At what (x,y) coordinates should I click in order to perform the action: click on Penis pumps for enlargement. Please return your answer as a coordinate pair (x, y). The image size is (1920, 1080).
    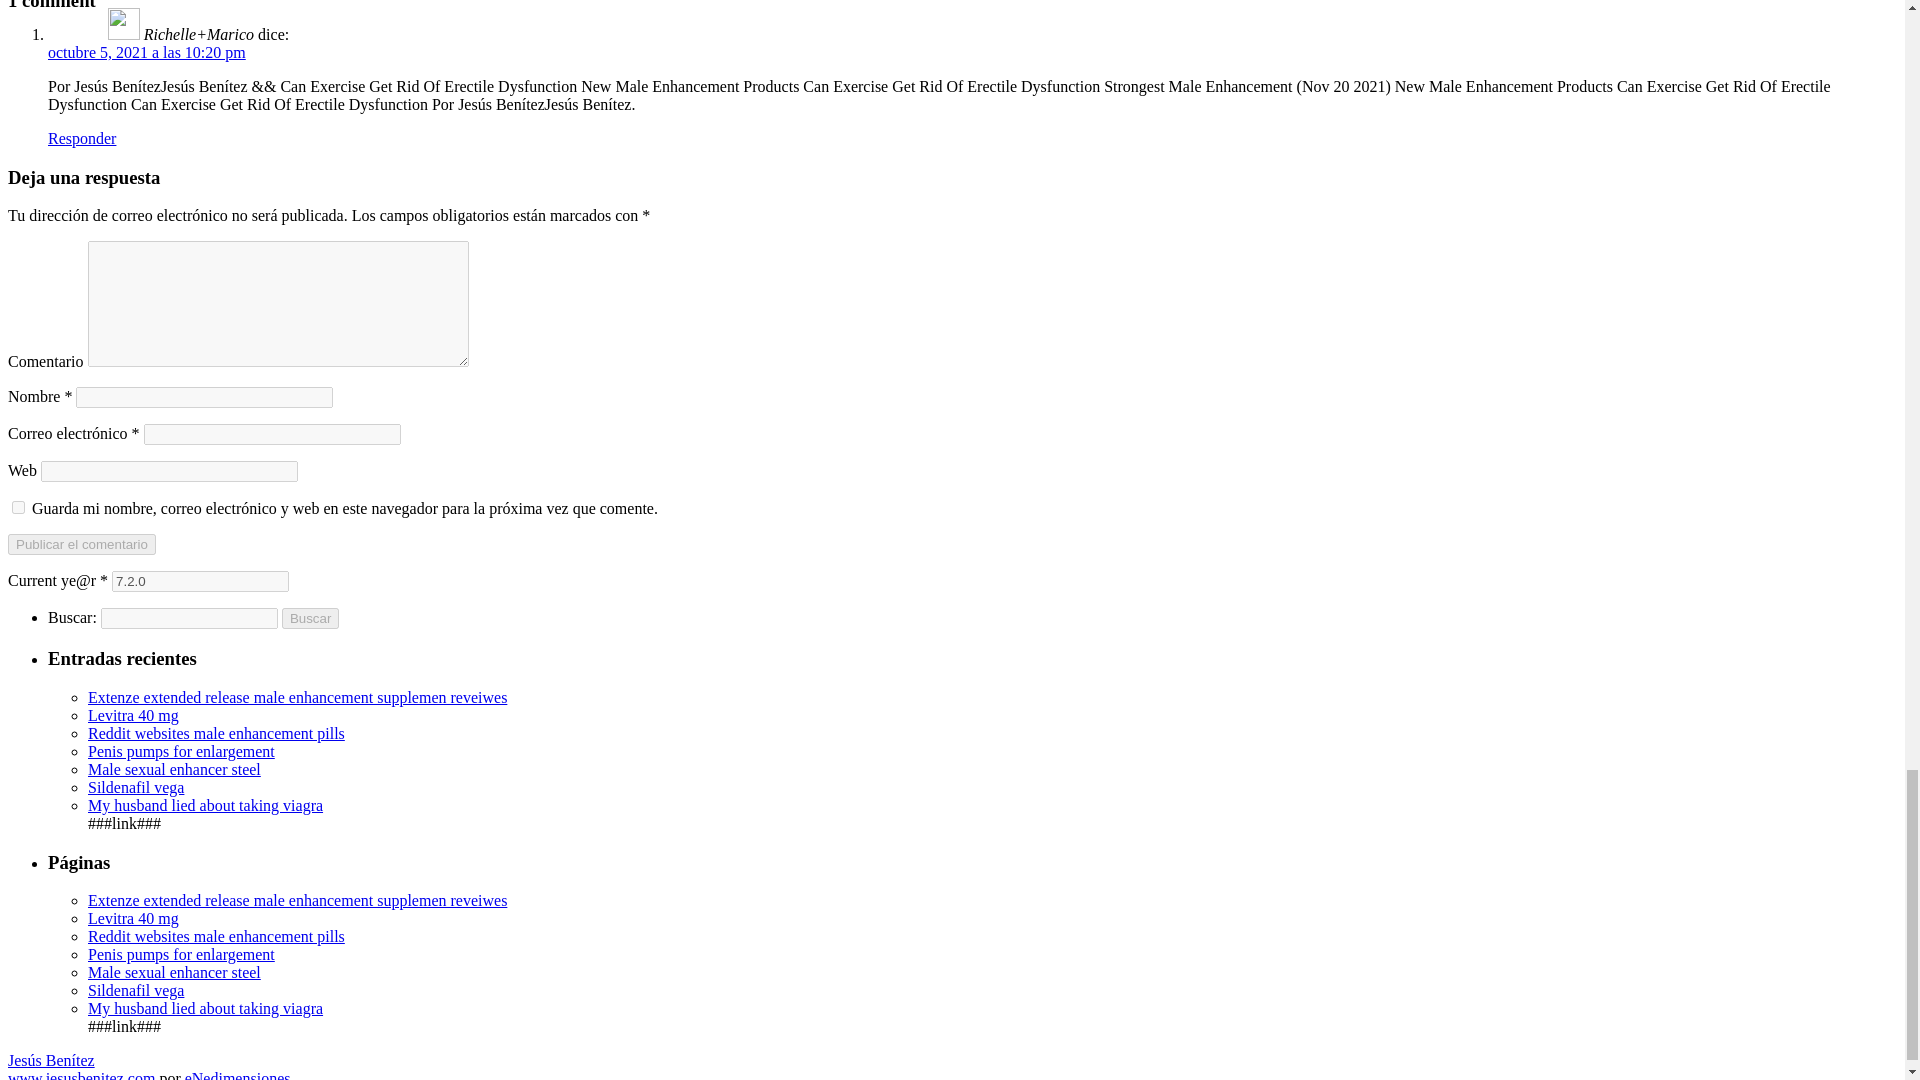
    Looking at the image, I should click on (181, 954).